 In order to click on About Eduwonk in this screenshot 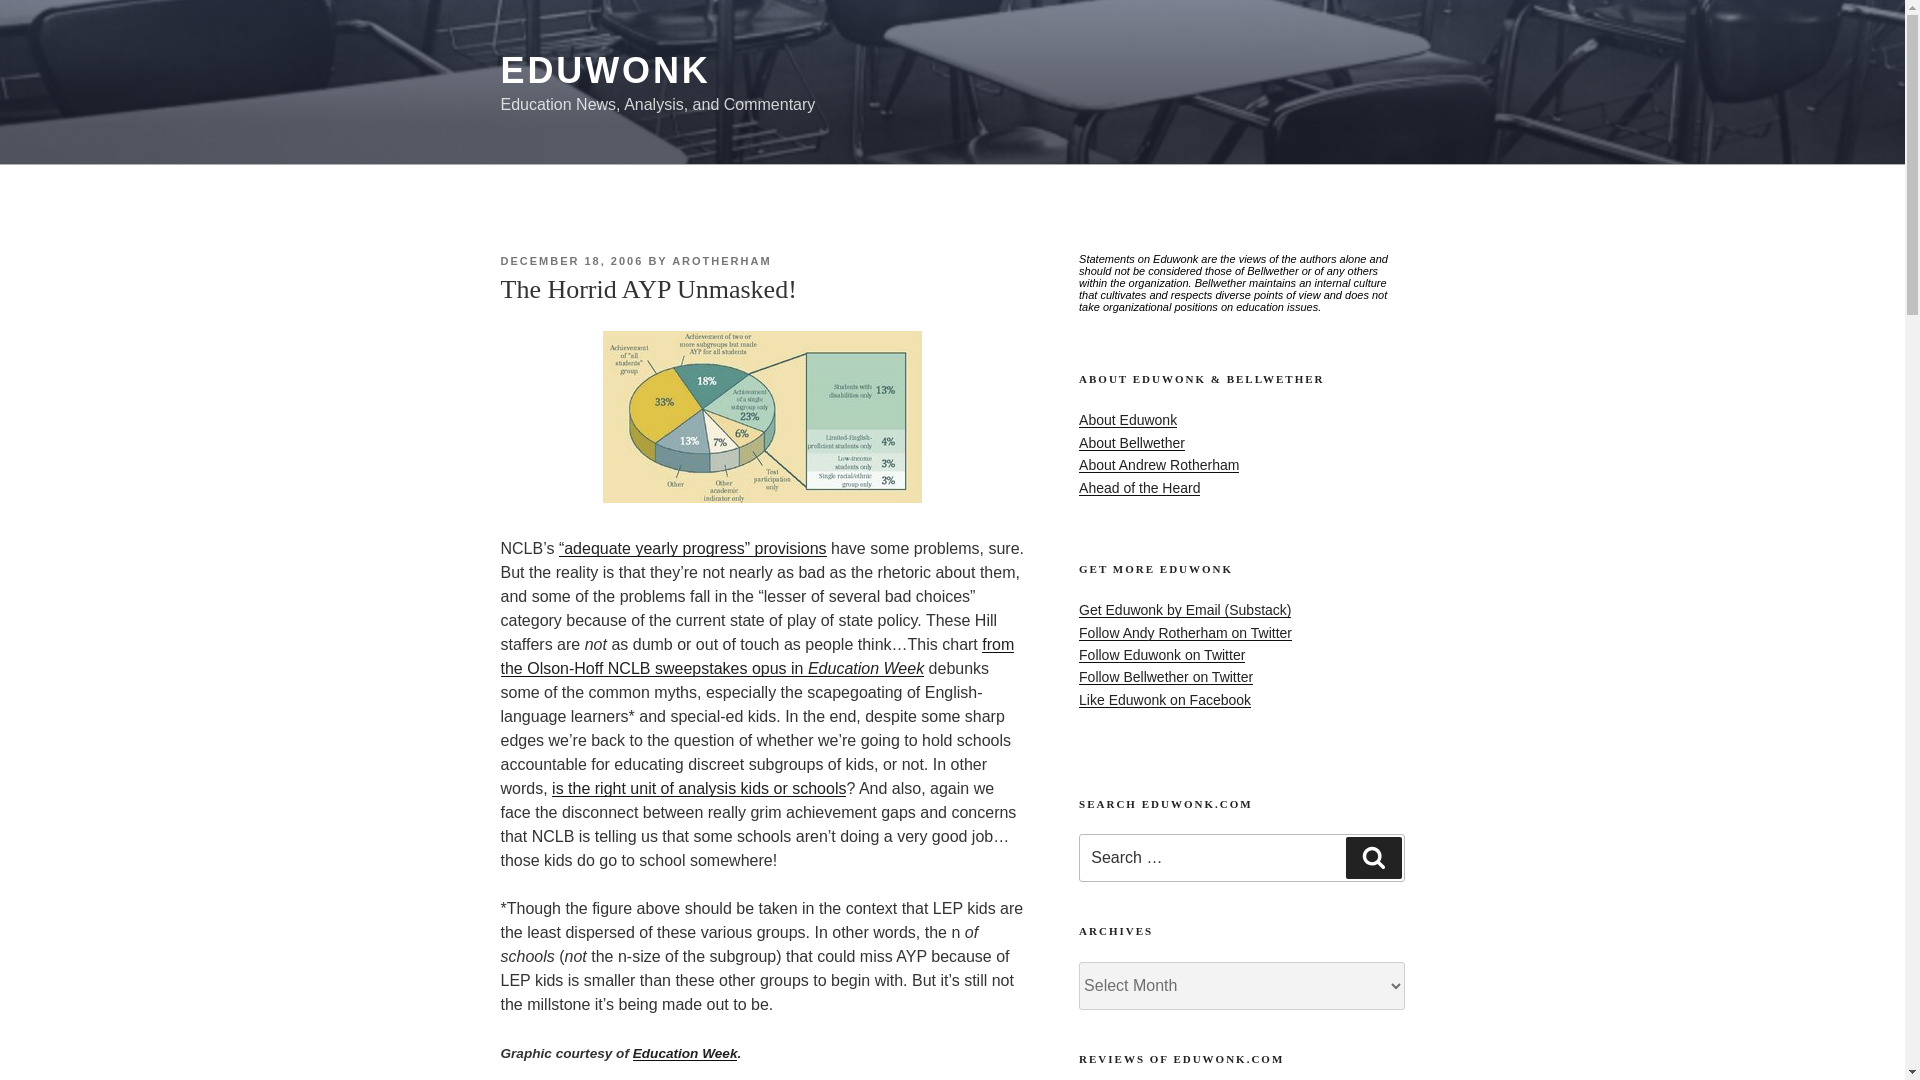, I will do `click(1128, 419)`.